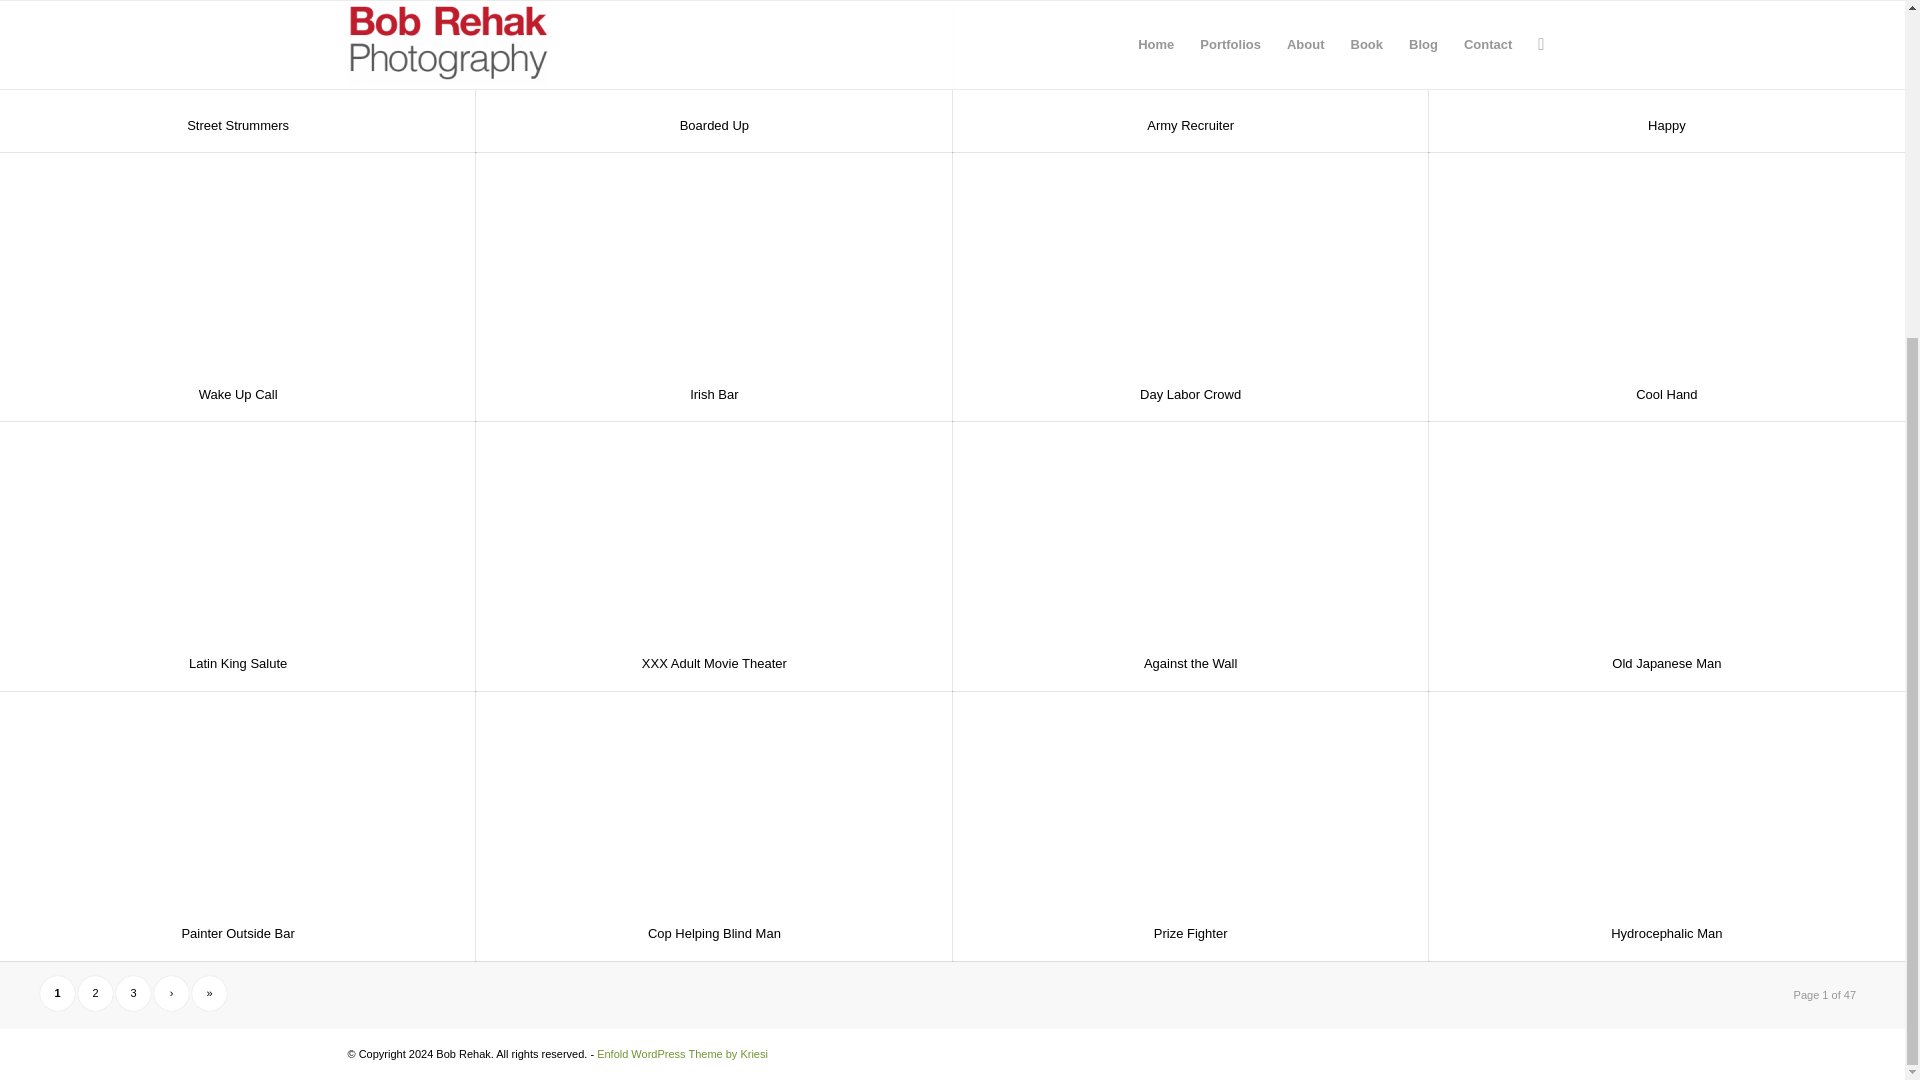  I want to click on Boarded Up, so click(714, 124).